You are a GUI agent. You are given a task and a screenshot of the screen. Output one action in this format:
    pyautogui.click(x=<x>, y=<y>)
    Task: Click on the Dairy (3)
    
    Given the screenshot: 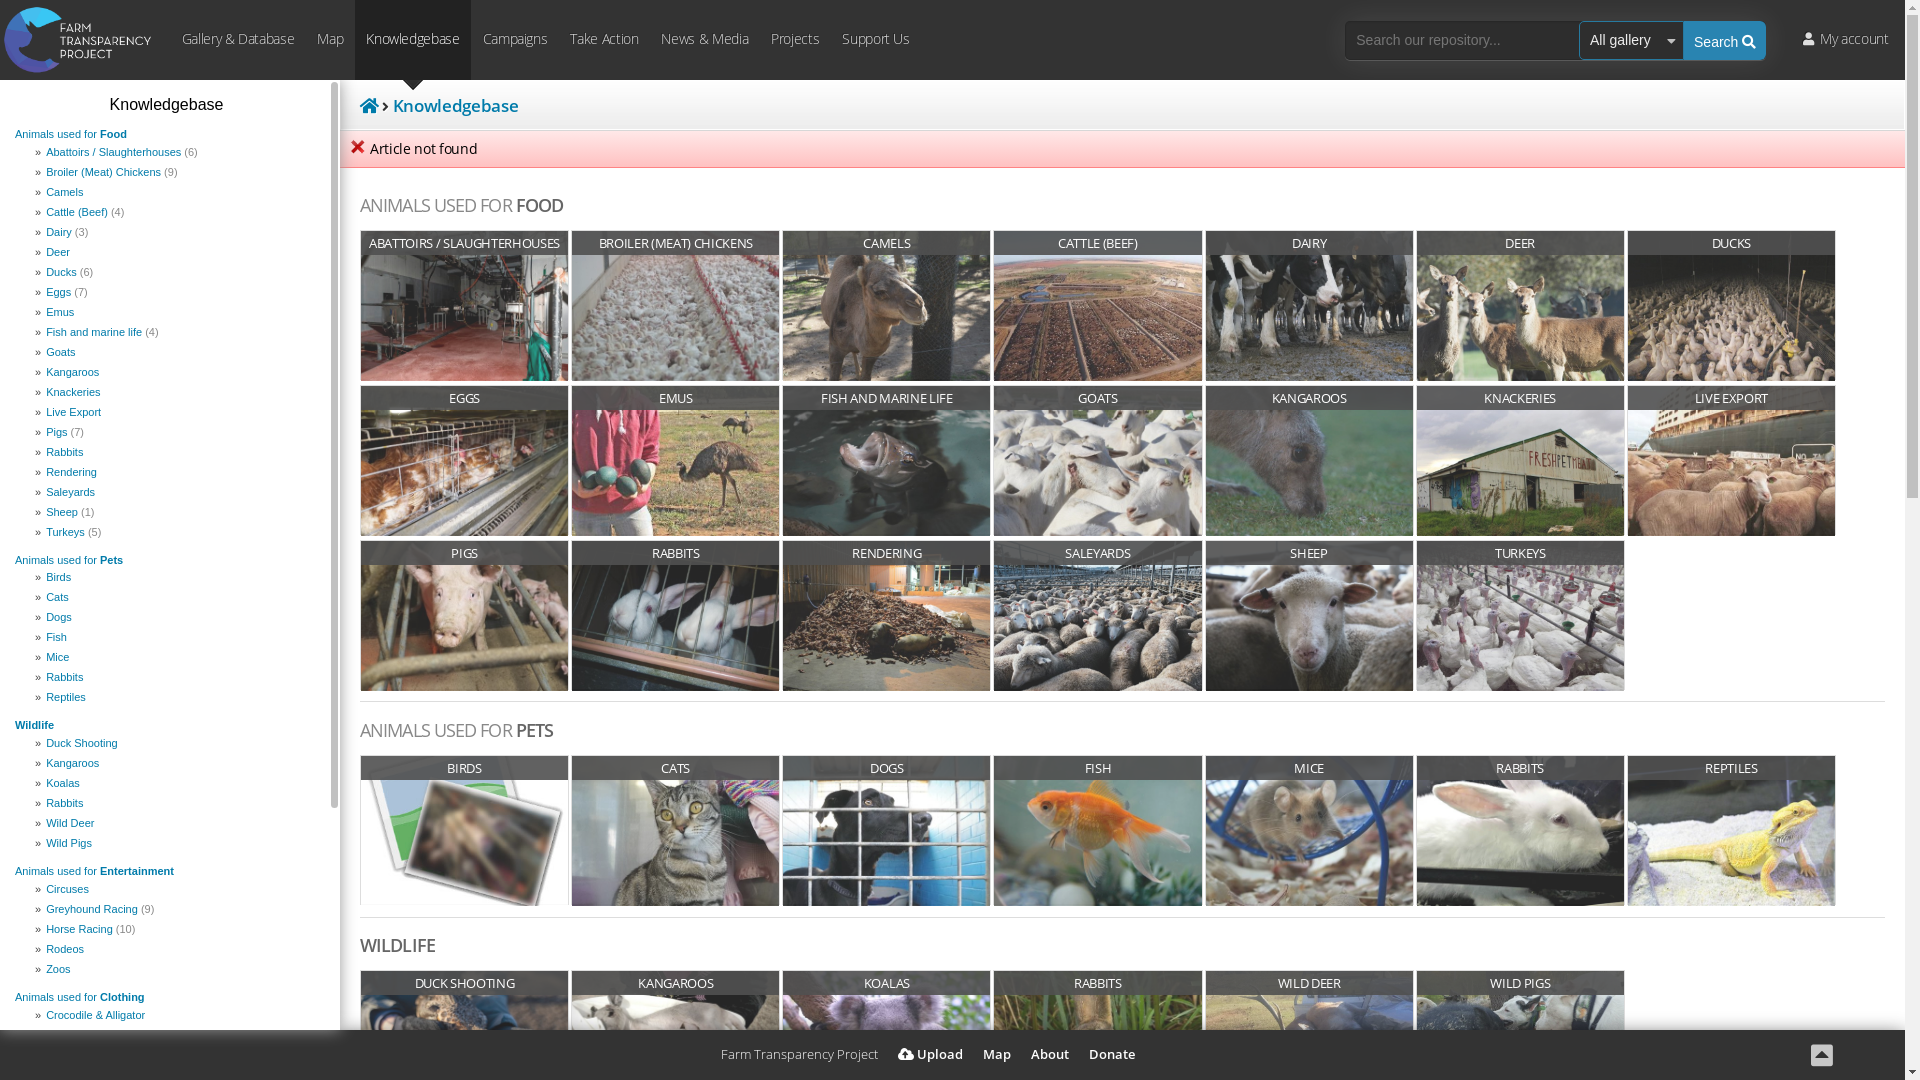 What is the action you would take?
    pyautogui.click(x=178, y=232)
    